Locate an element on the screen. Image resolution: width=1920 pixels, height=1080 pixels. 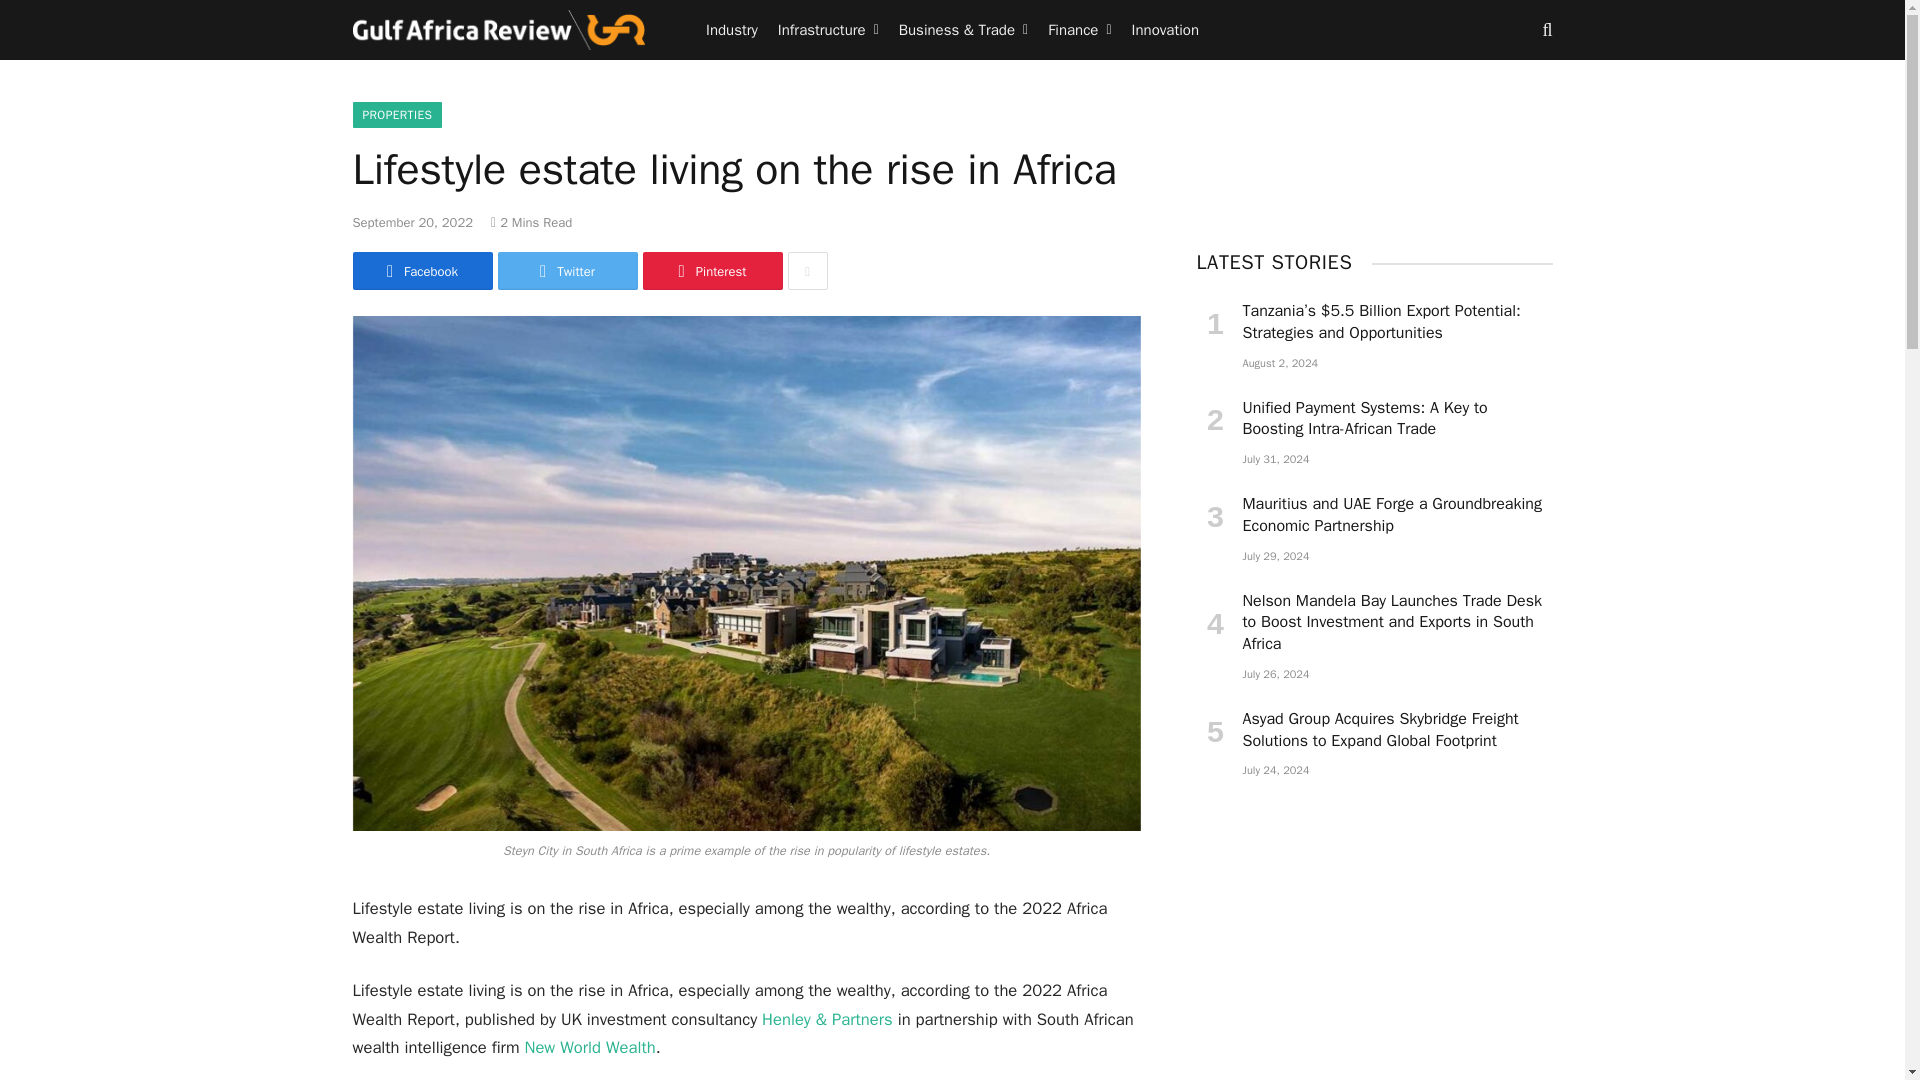
Gulf Africa Review is located at coordinates (498, 30).